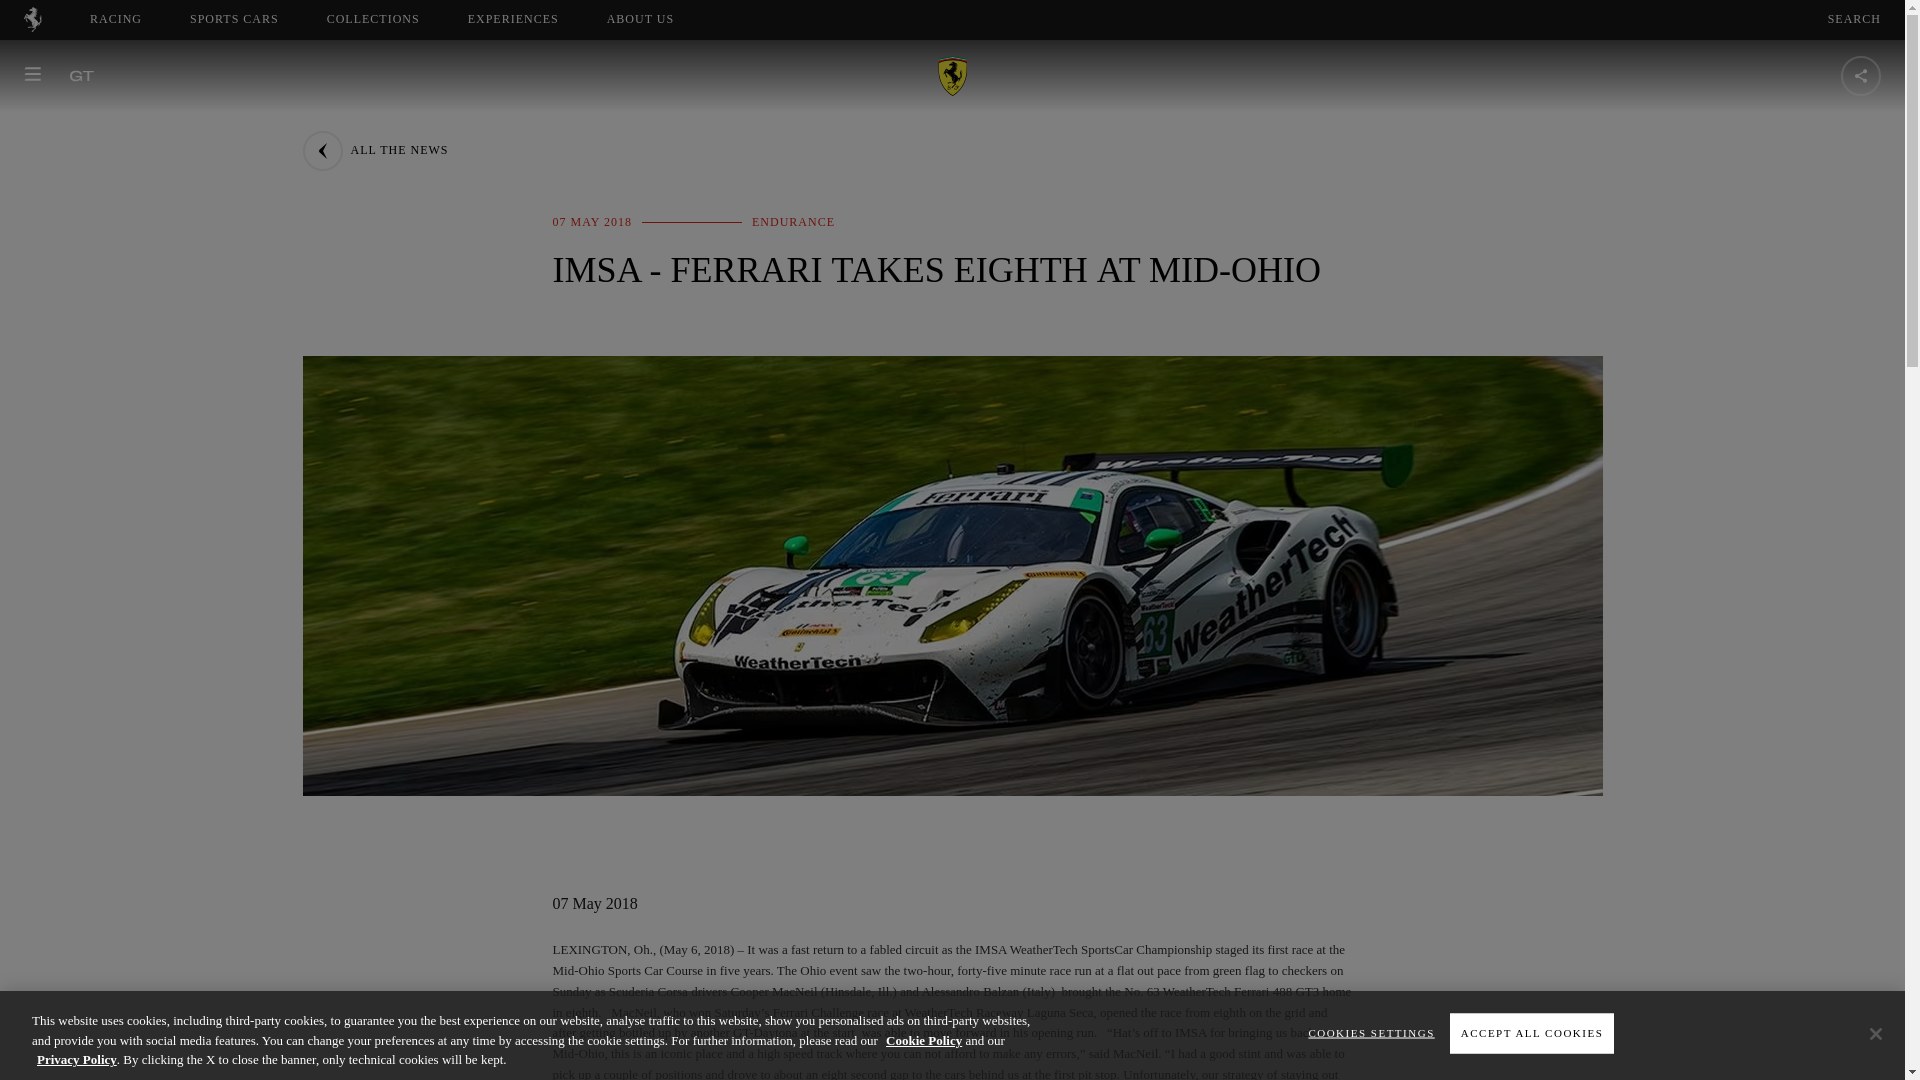 The image size is (1920, 1080). Describe the element at coordinates (116, 19) in the screenshot. I see `RACING` at that location.